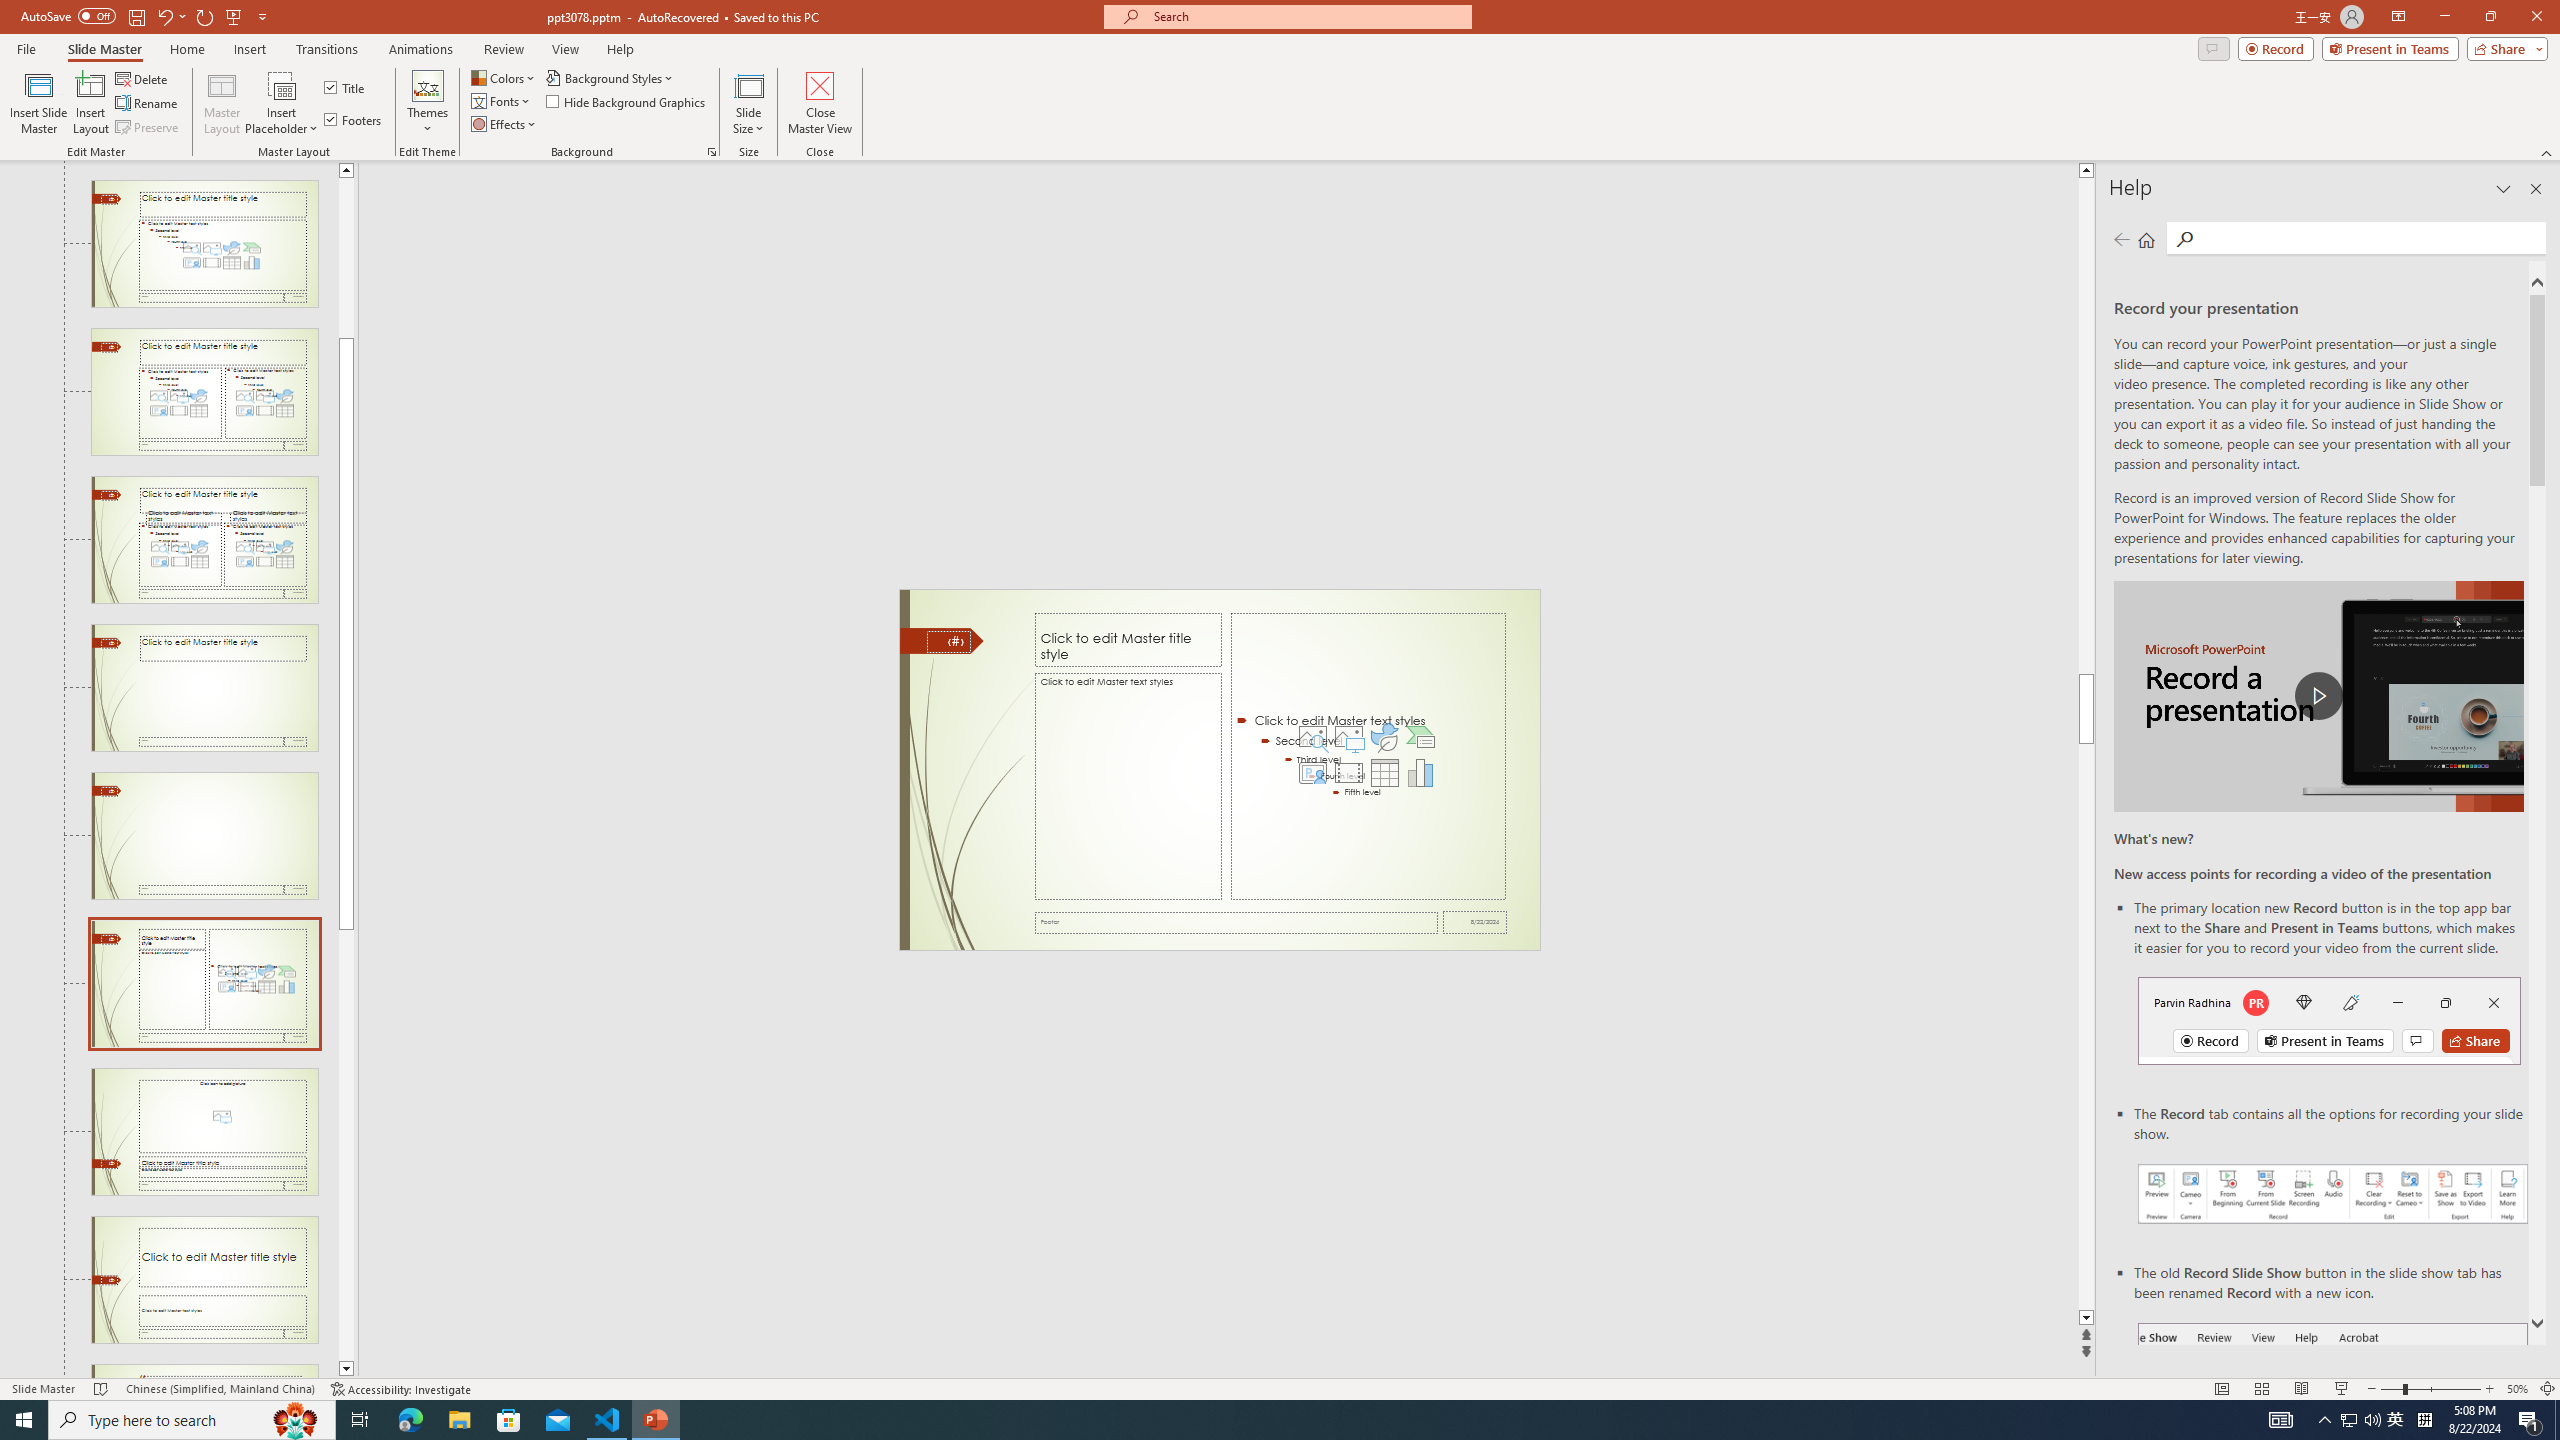  What do you see at coordinates (948, 641) in the screenshot?
I see `Slide Number` at bounding box center [948, 641].